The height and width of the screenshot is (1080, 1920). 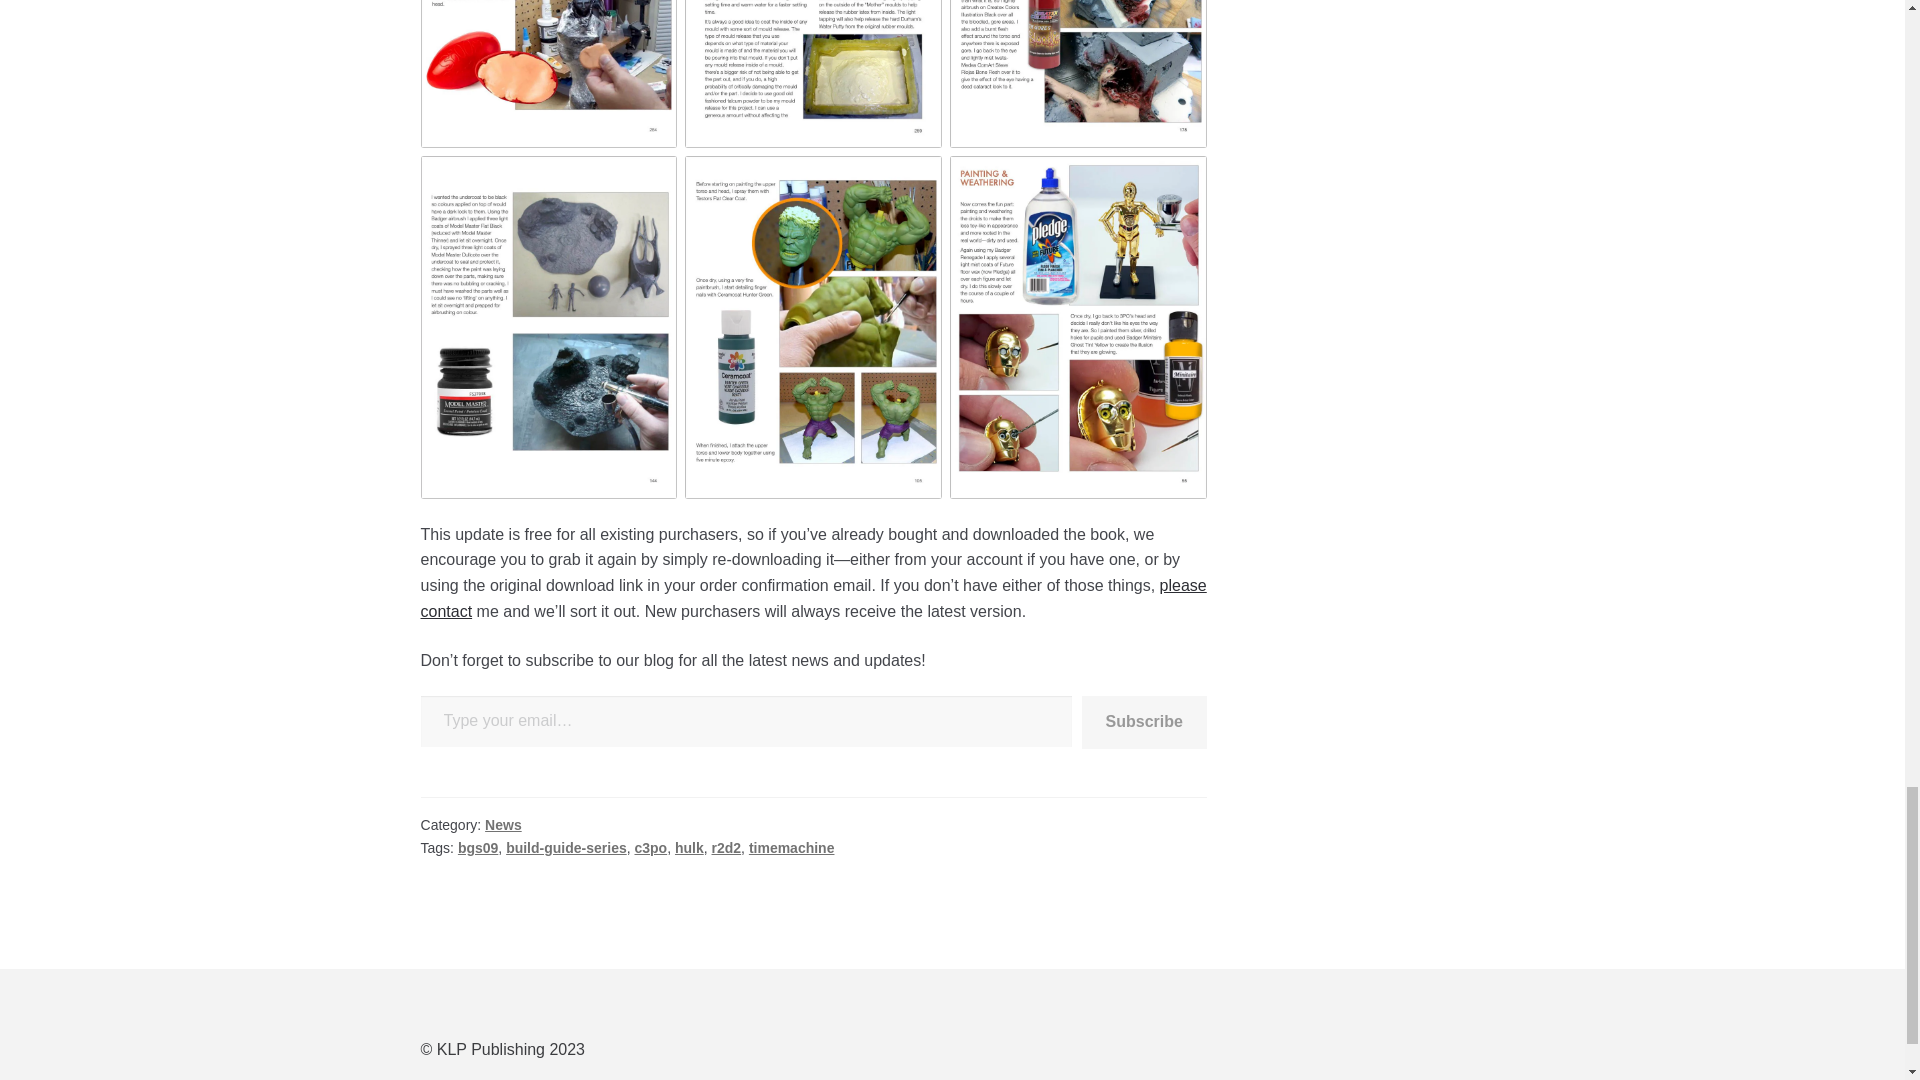 I want to click on Please fill in this field., so click(x=746, y=721).